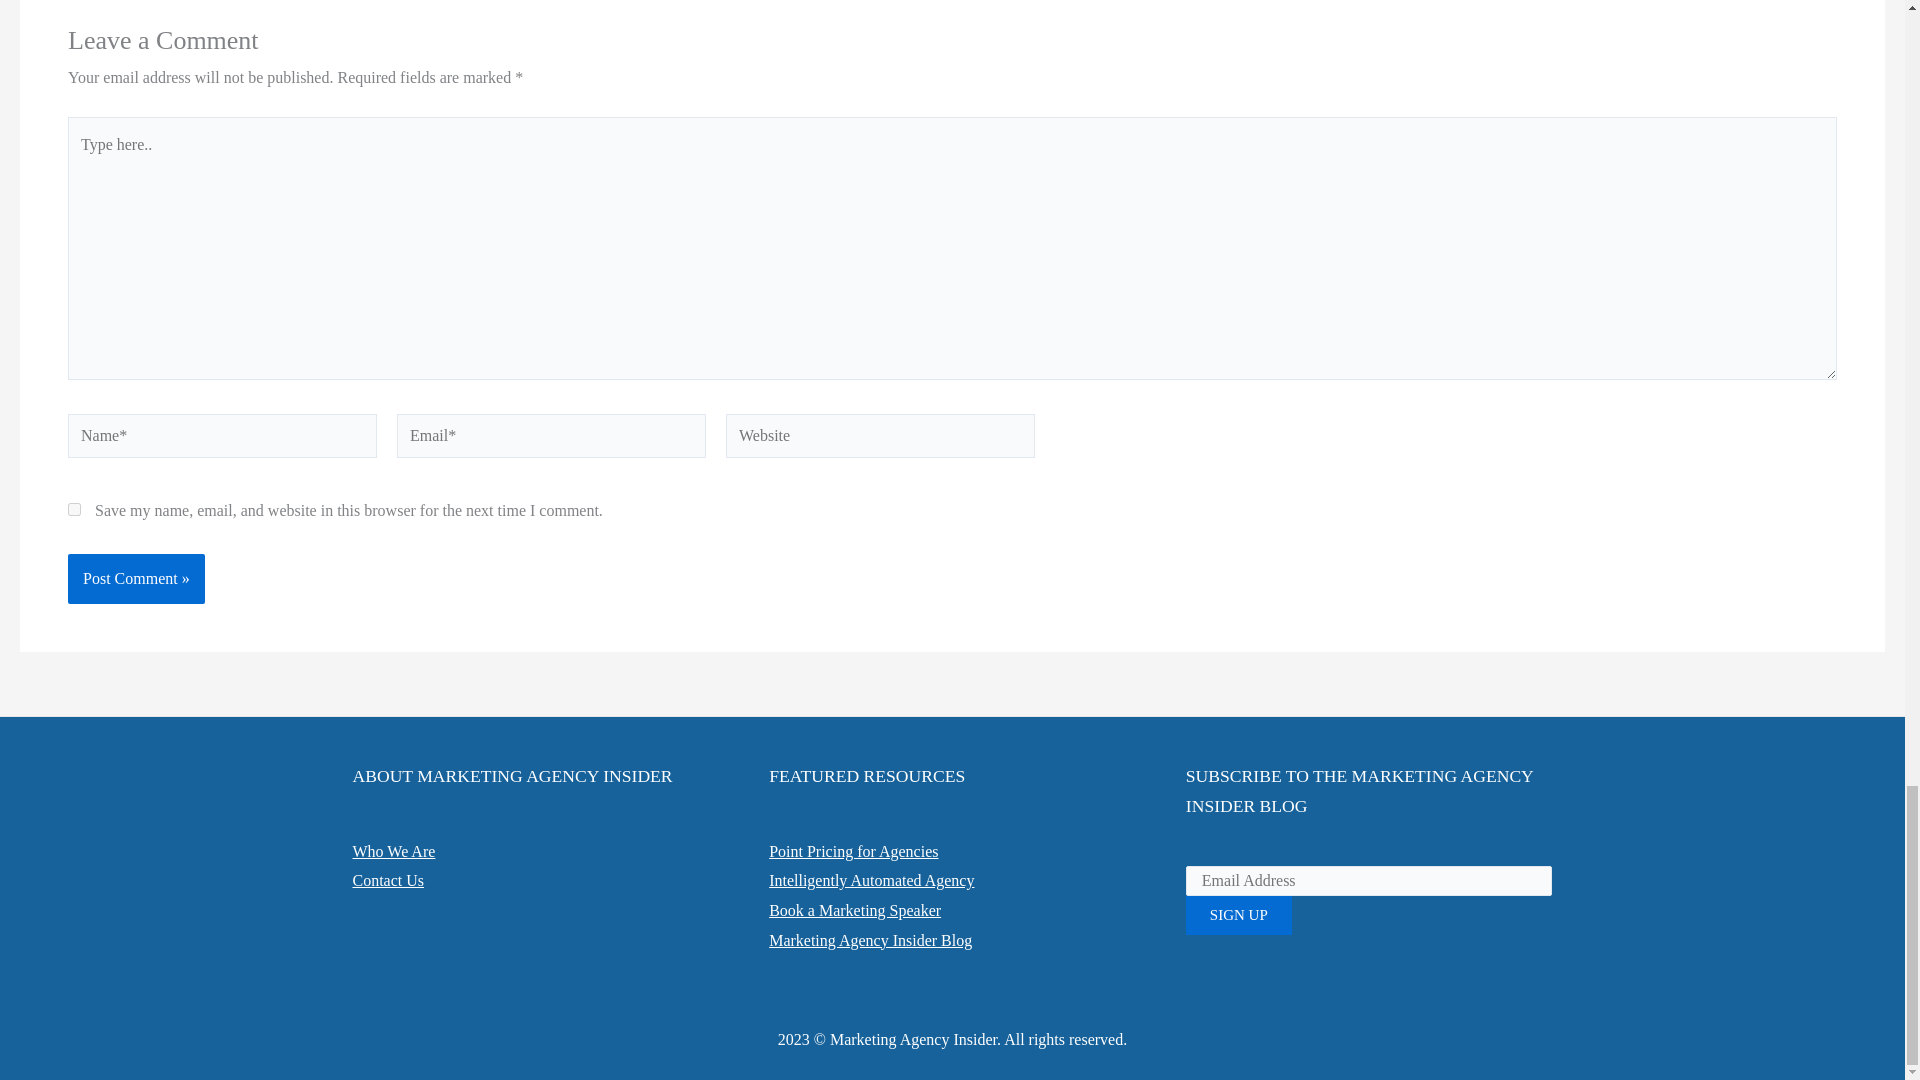 This screenshot has height=1080, width=1920. I want to click on yes, so click(74, 510).